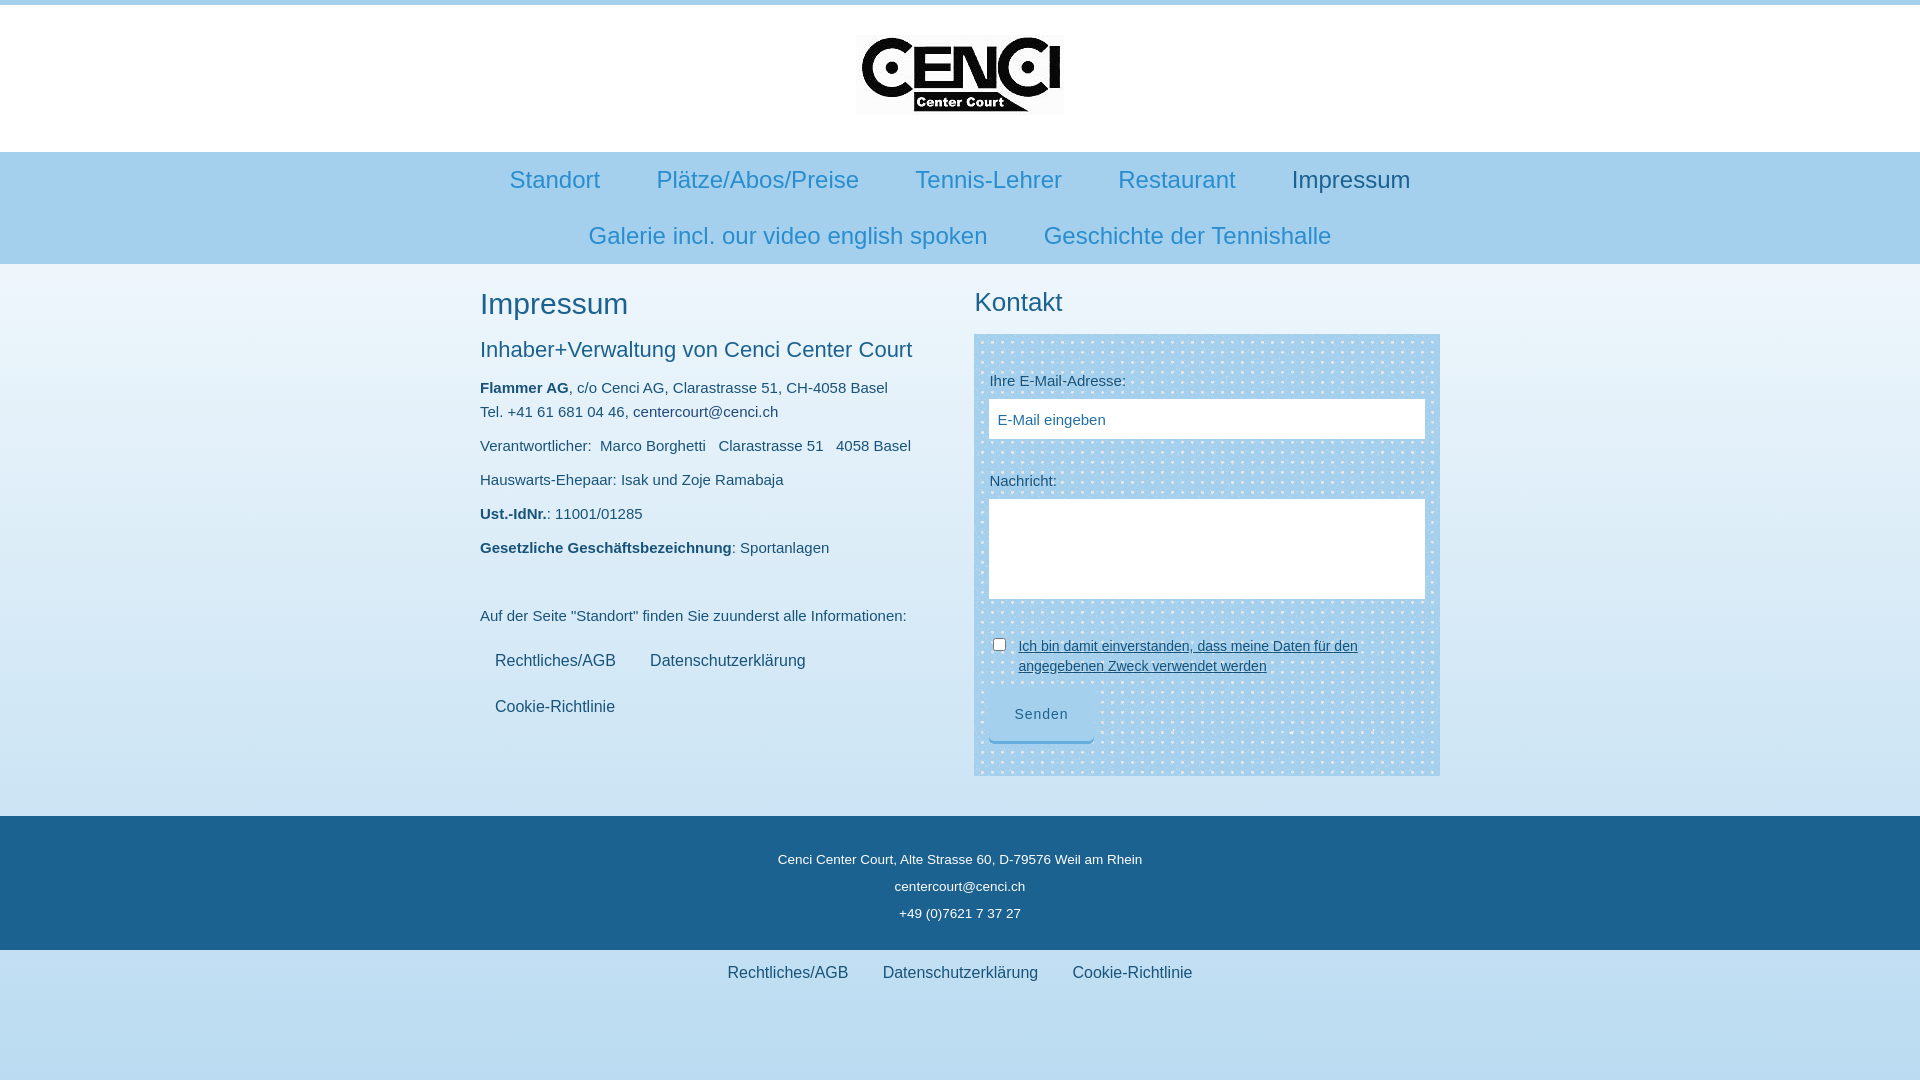  Describe the element at coordinates (554, 180) in the screenshot. I see `Standort` at that location.